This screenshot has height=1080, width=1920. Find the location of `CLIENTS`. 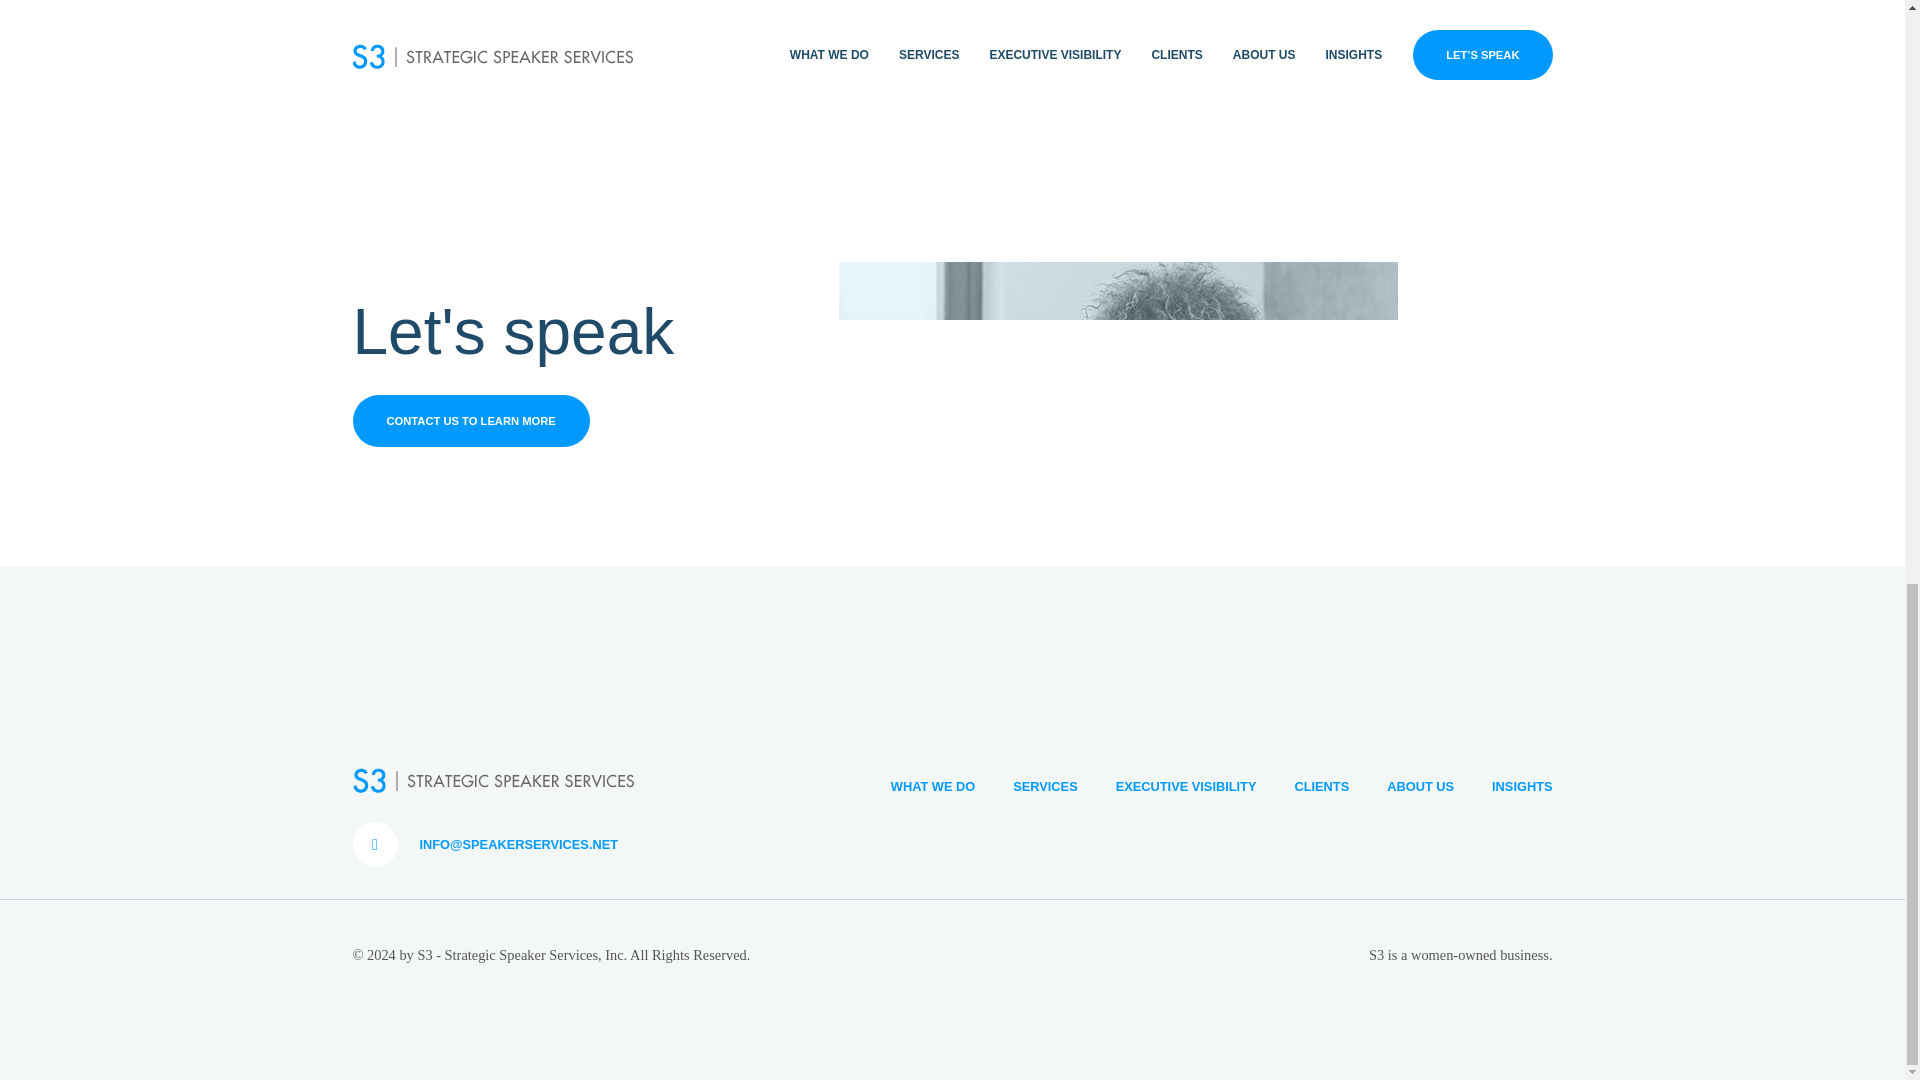

CLIENTS is located at coordinates (1302, 786).